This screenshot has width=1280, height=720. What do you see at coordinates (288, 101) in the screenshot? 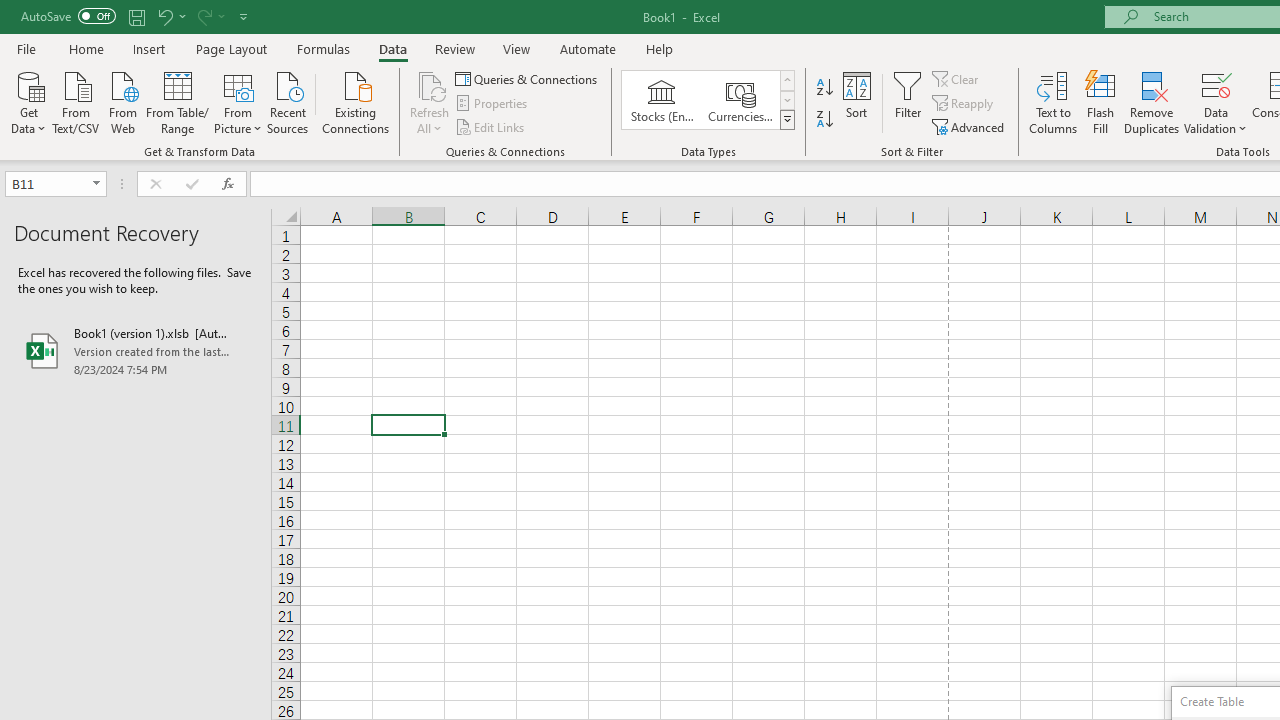
I see `Recent Sources` at bounding box center [288, 101].